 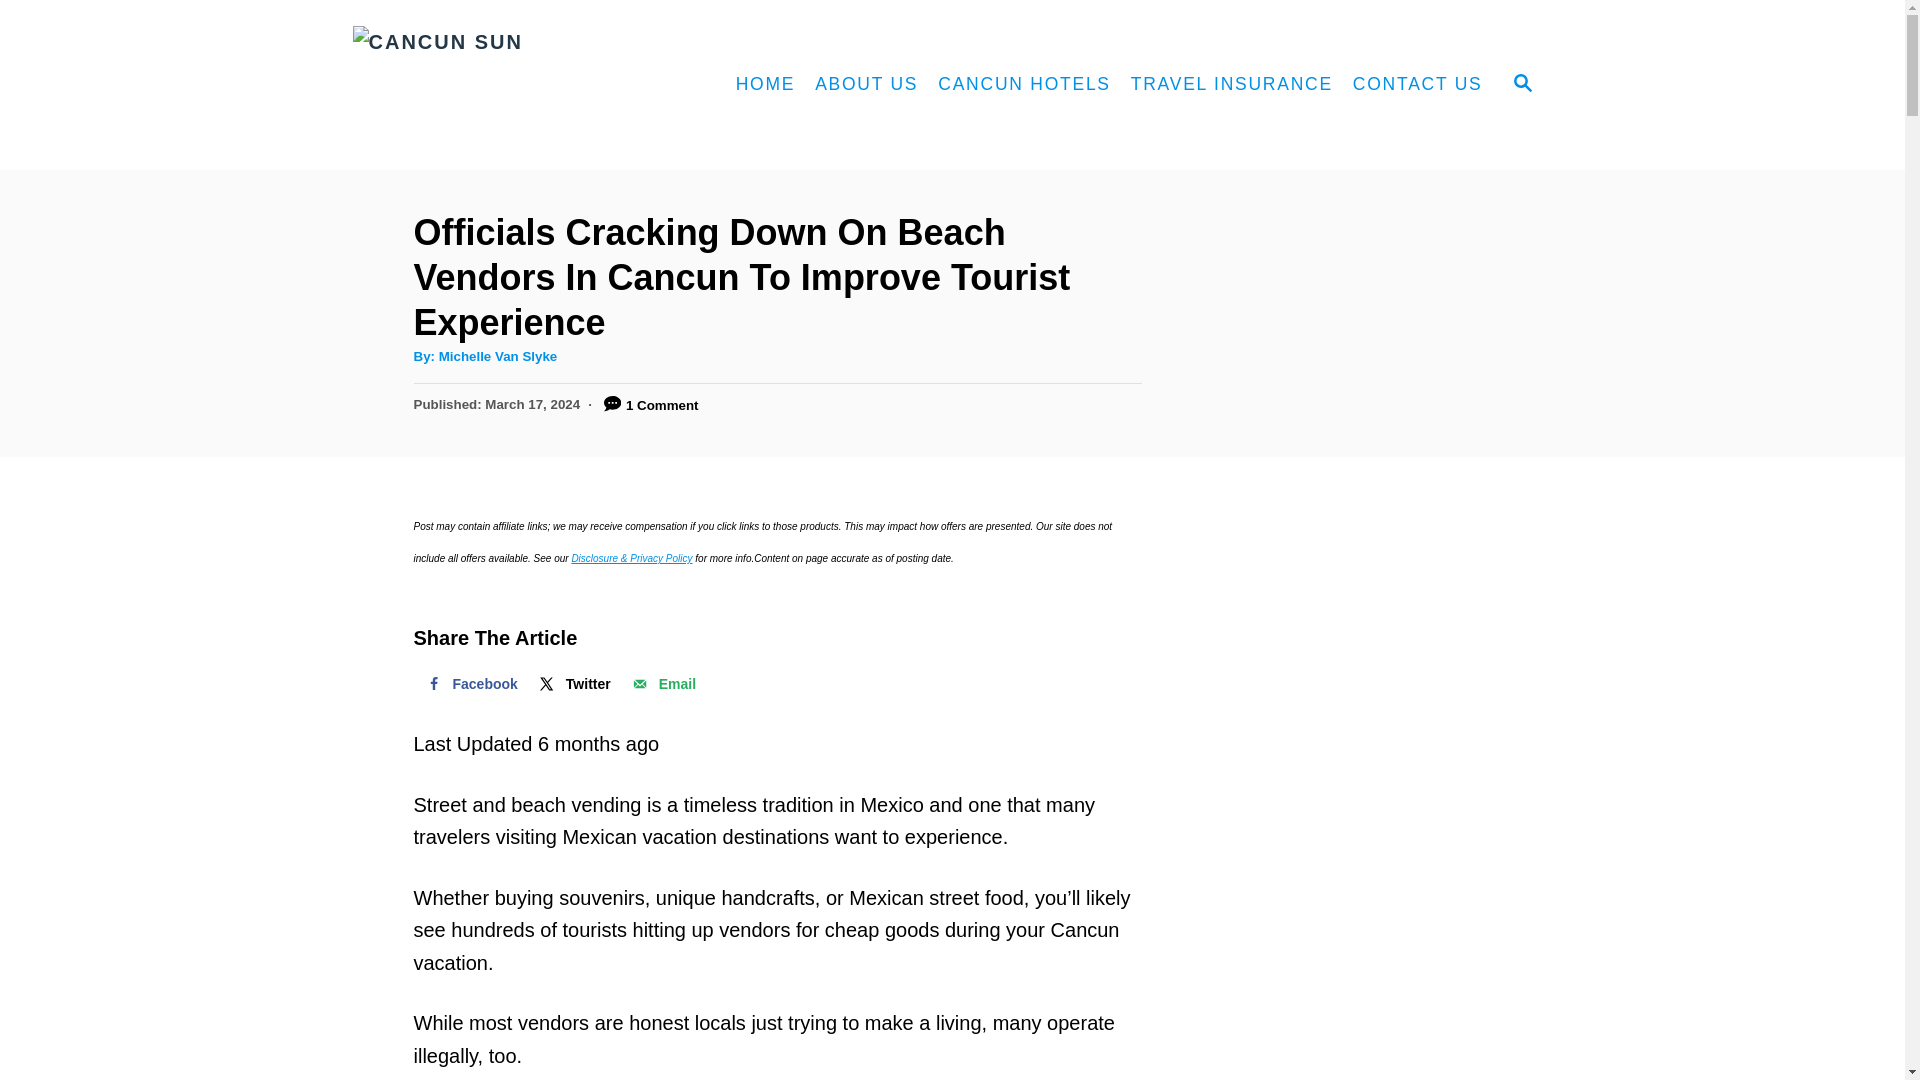 What do you see at coordinates (866, 84) in the screenshot?
I see `ABOUT US` at bounding box center [866, 84].